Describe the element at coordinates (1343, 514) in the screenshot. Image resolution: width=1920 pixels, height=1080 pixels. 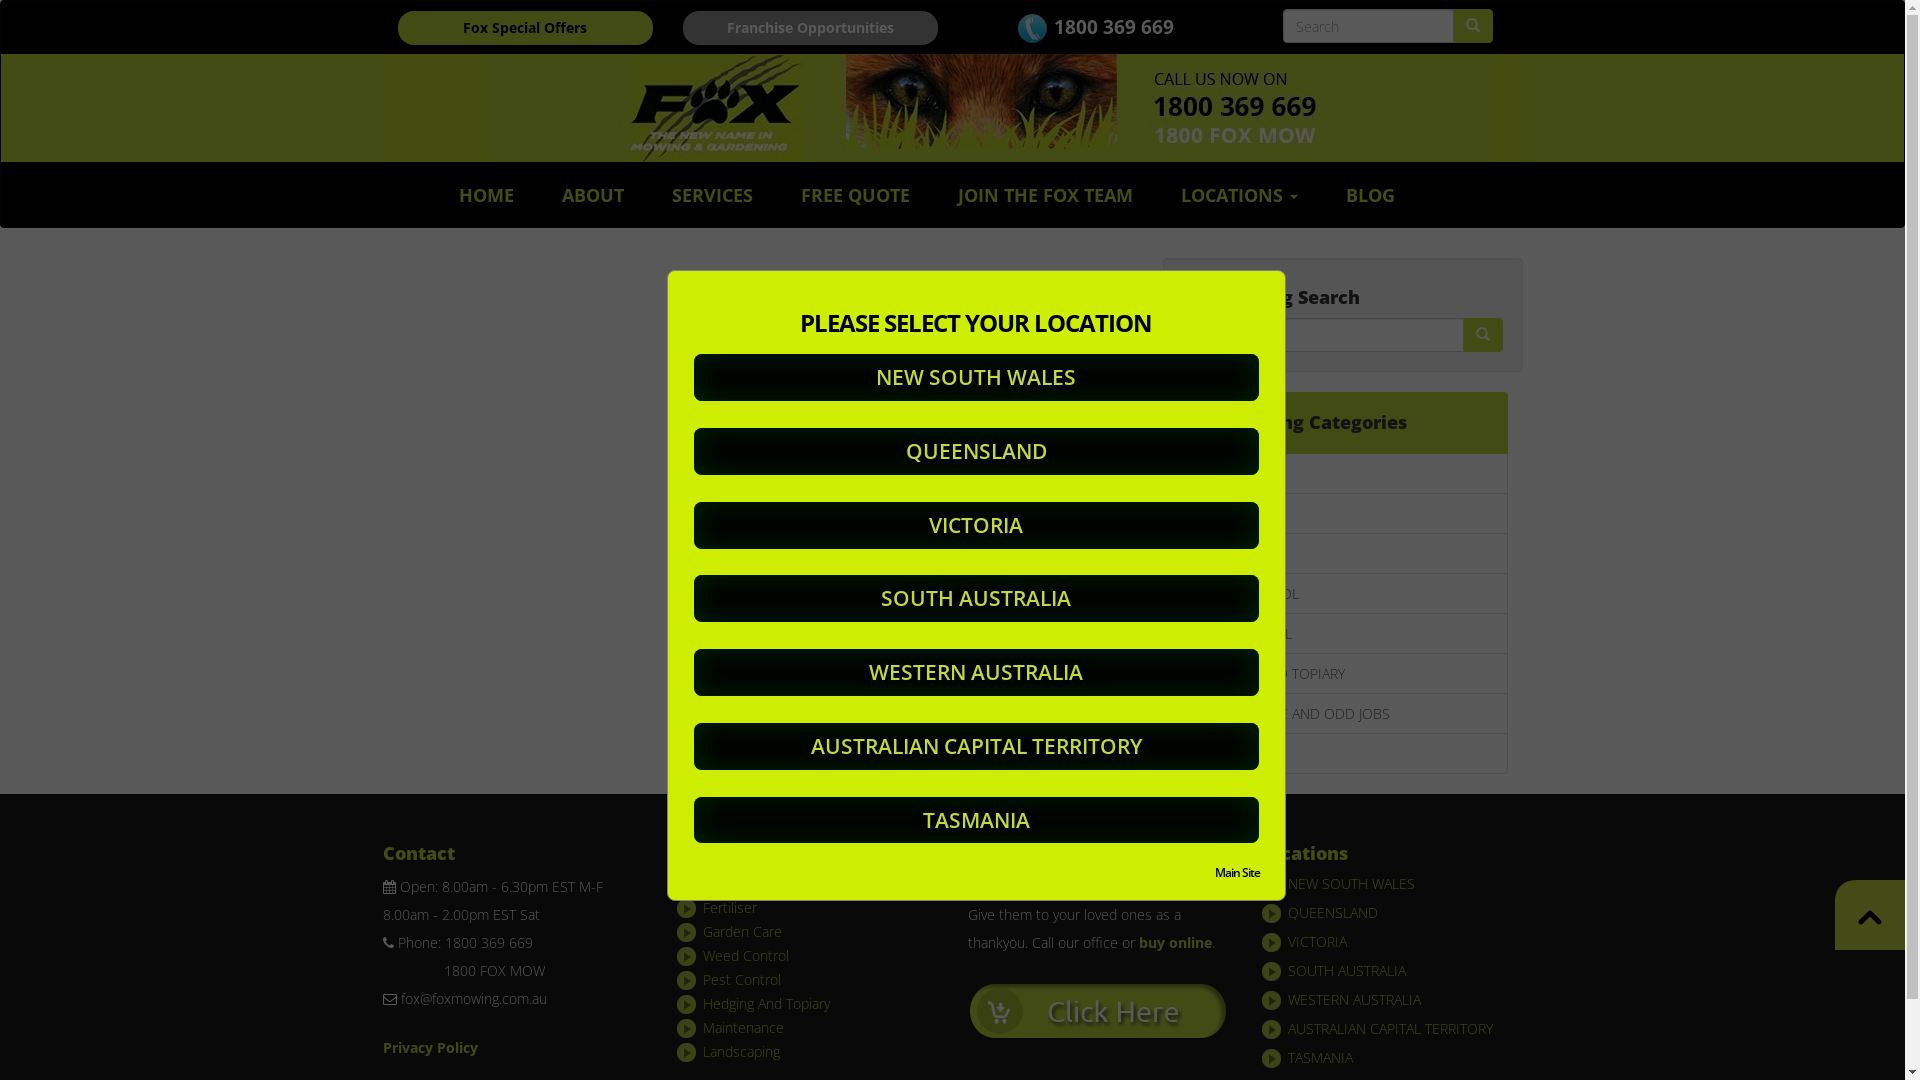
I see `FERTILISER` at that location.